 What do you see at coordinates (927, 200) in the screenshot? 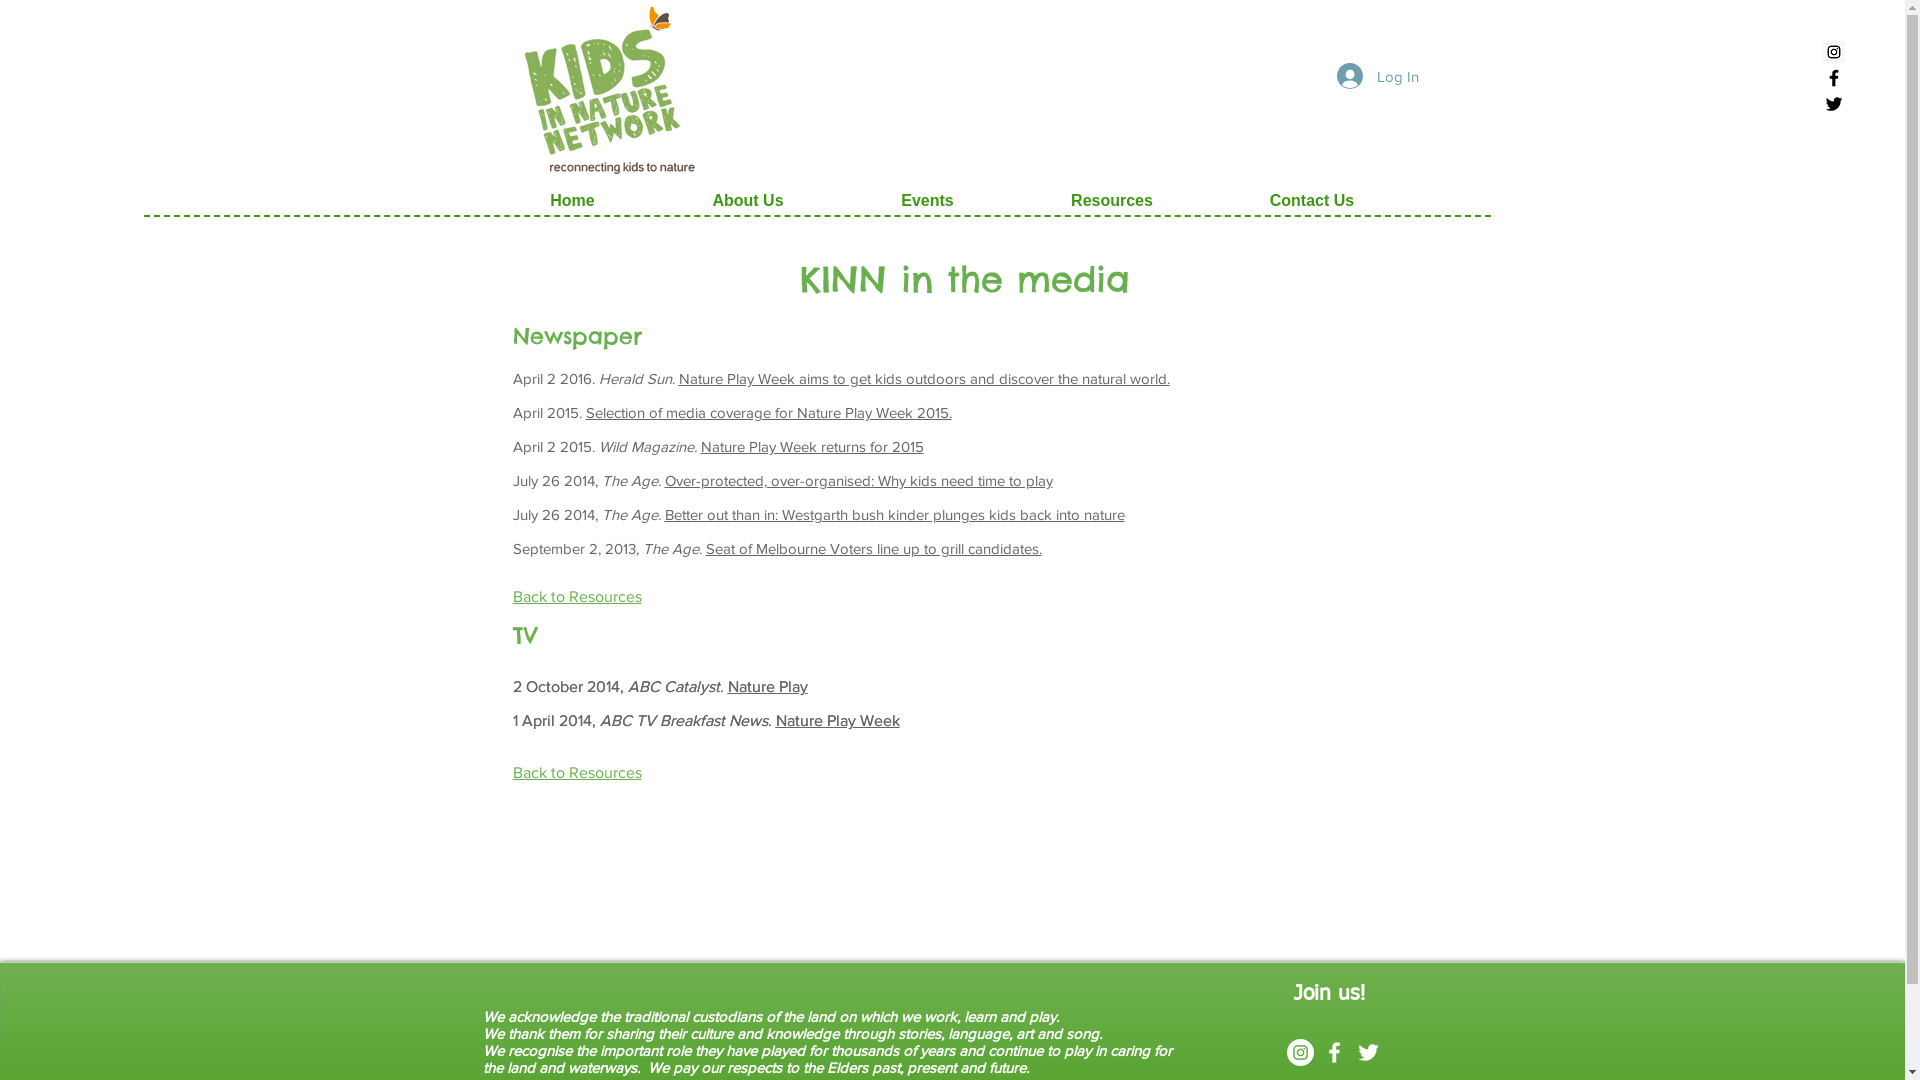
I see `Events` at bounding box center [927, 200].